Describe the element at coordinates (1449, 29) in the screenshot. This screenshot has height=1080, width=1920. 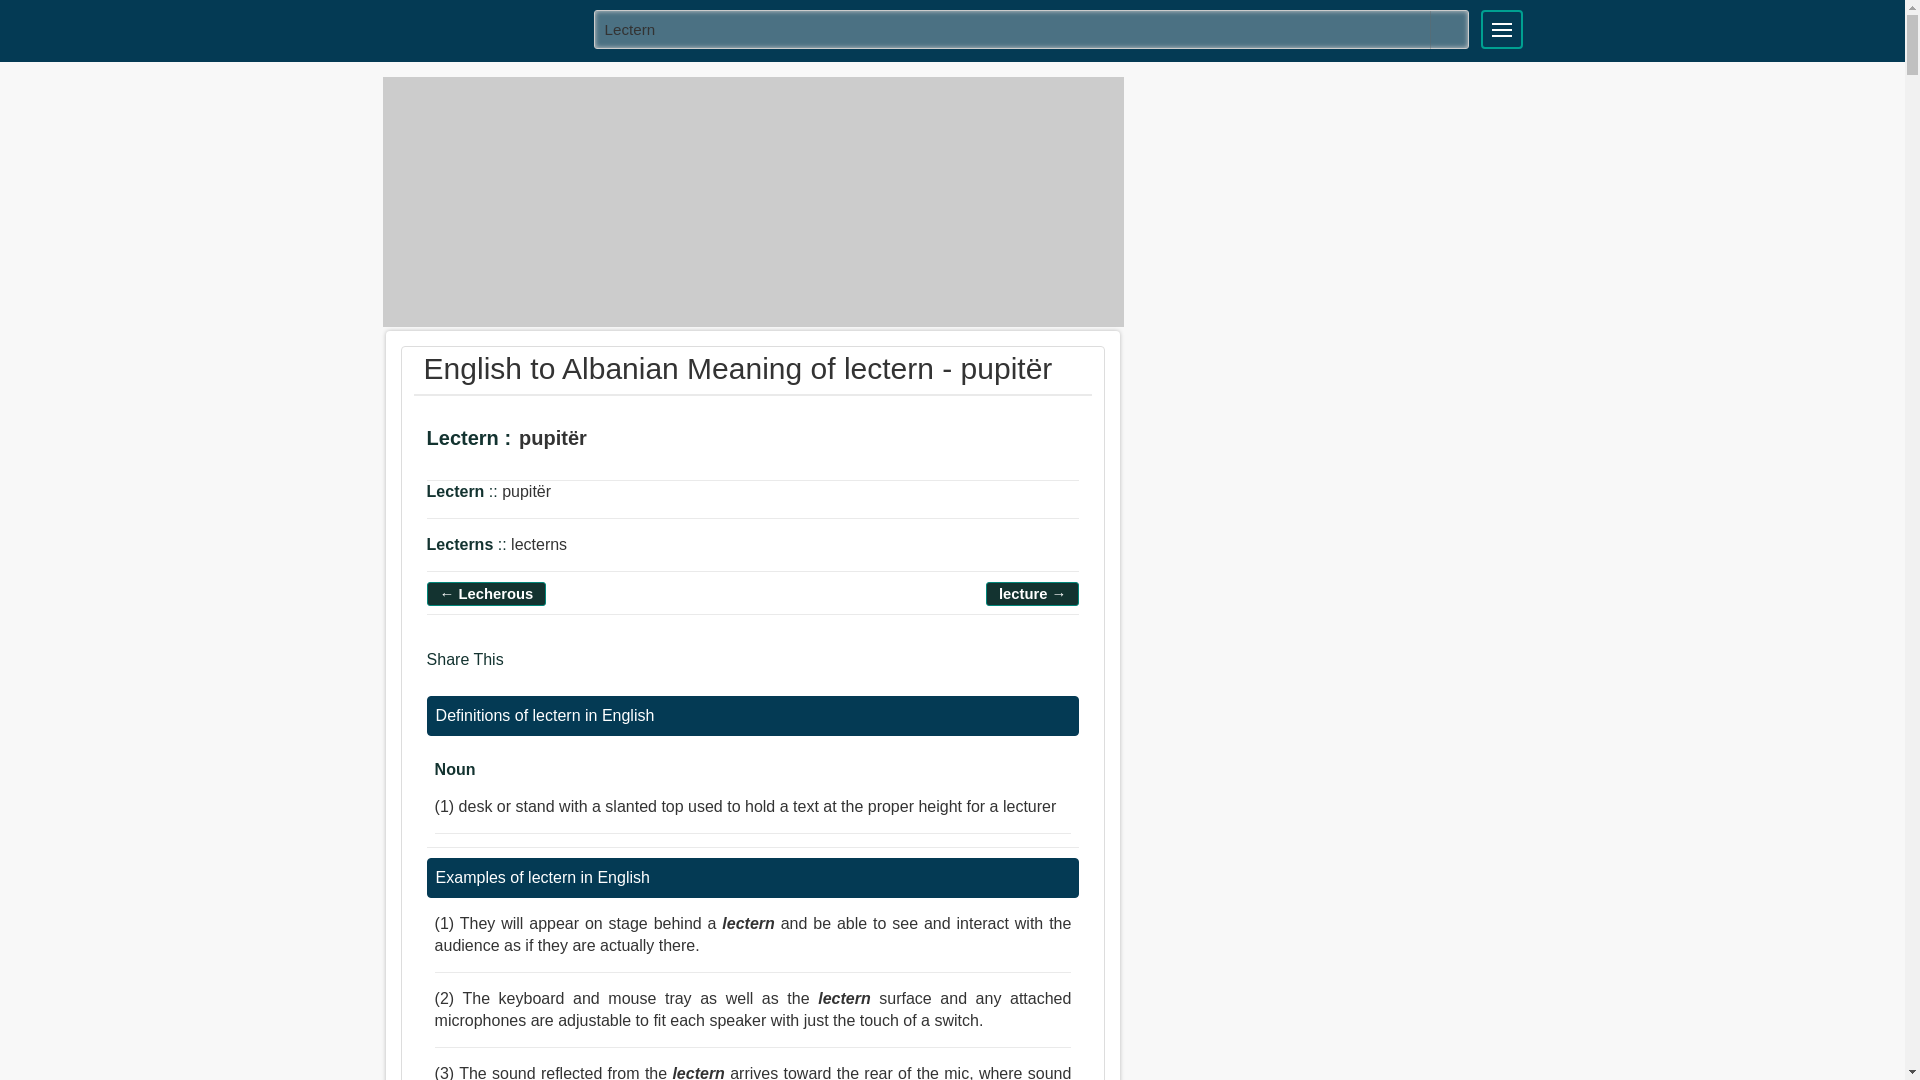
I see `Search` at that location.